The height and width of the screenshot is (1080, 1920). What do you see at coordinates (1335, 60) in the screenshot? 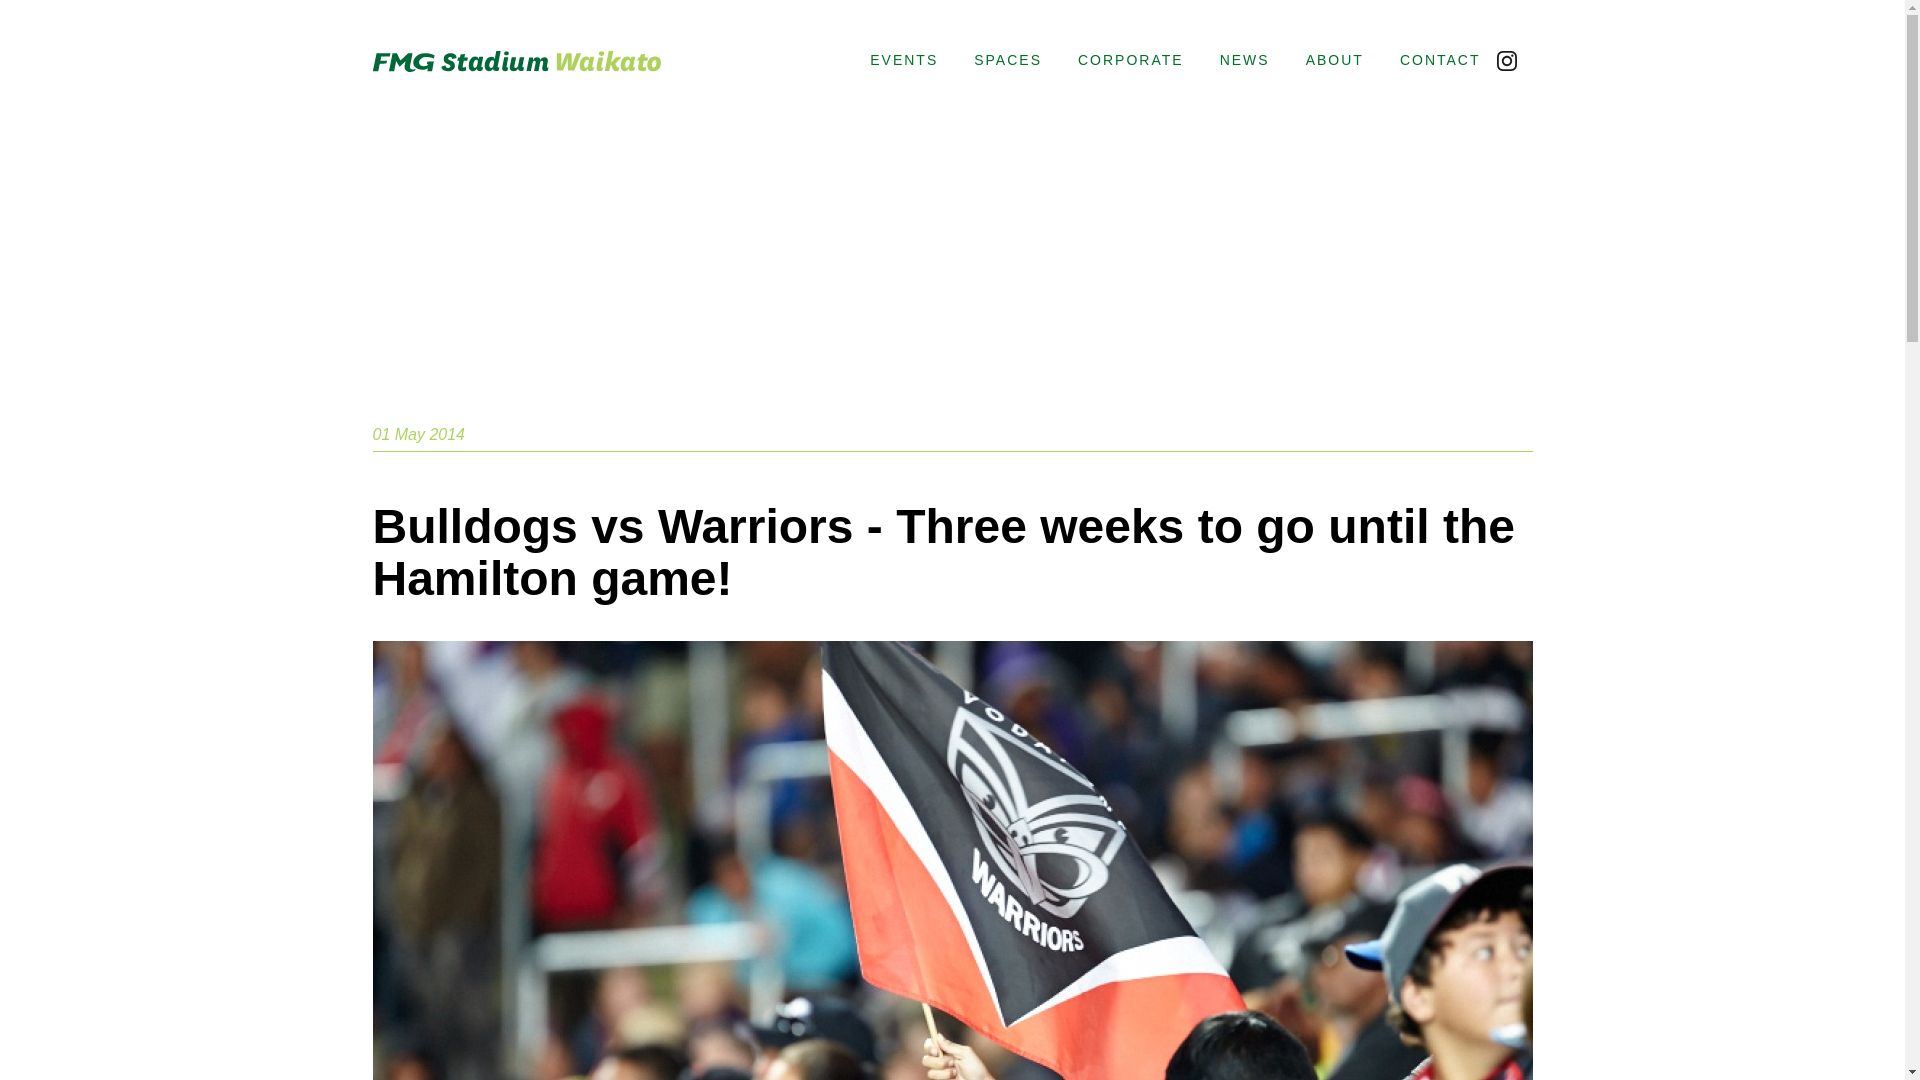
I see `ABOUT` at bounding box center [1335, 60].